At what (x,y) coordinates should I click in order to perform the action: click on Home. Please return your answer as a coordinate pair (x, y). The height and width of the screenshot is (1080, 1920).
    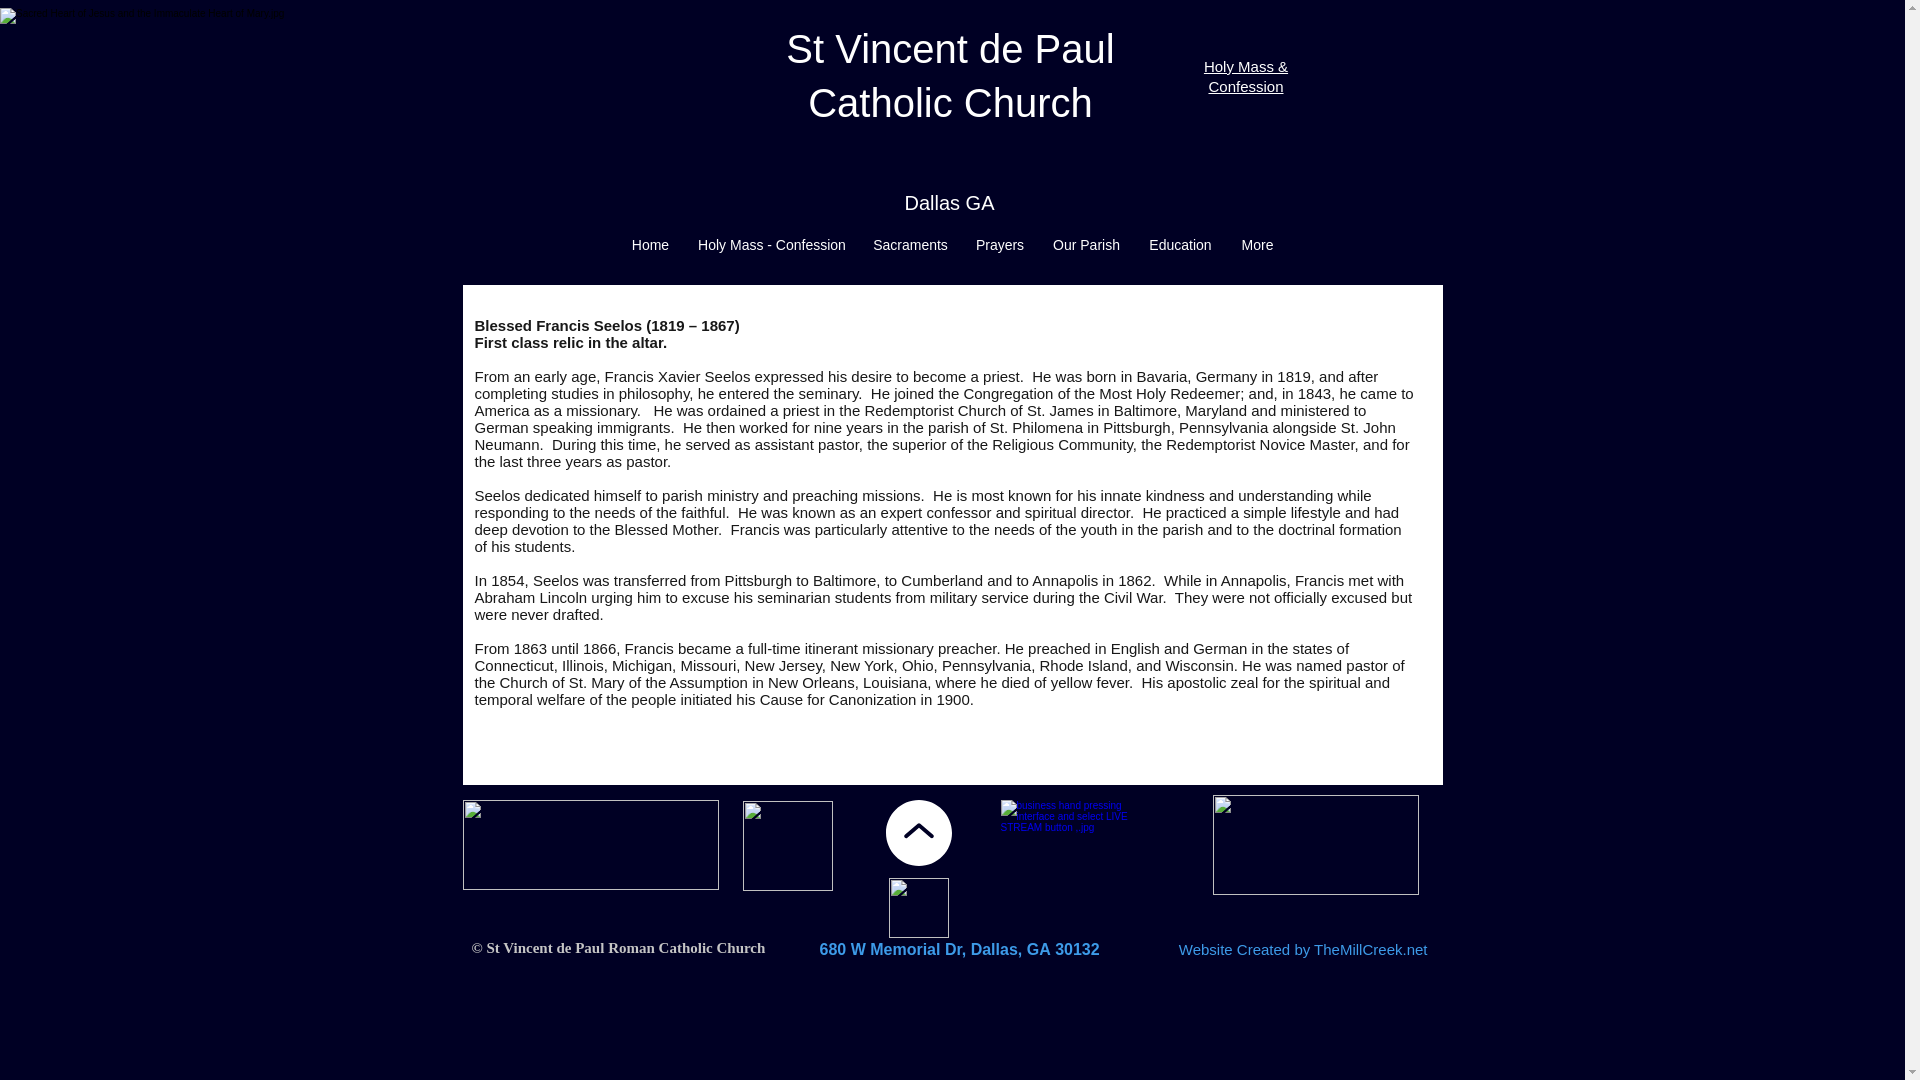
    Looking at the image, I should click on (650, 245).